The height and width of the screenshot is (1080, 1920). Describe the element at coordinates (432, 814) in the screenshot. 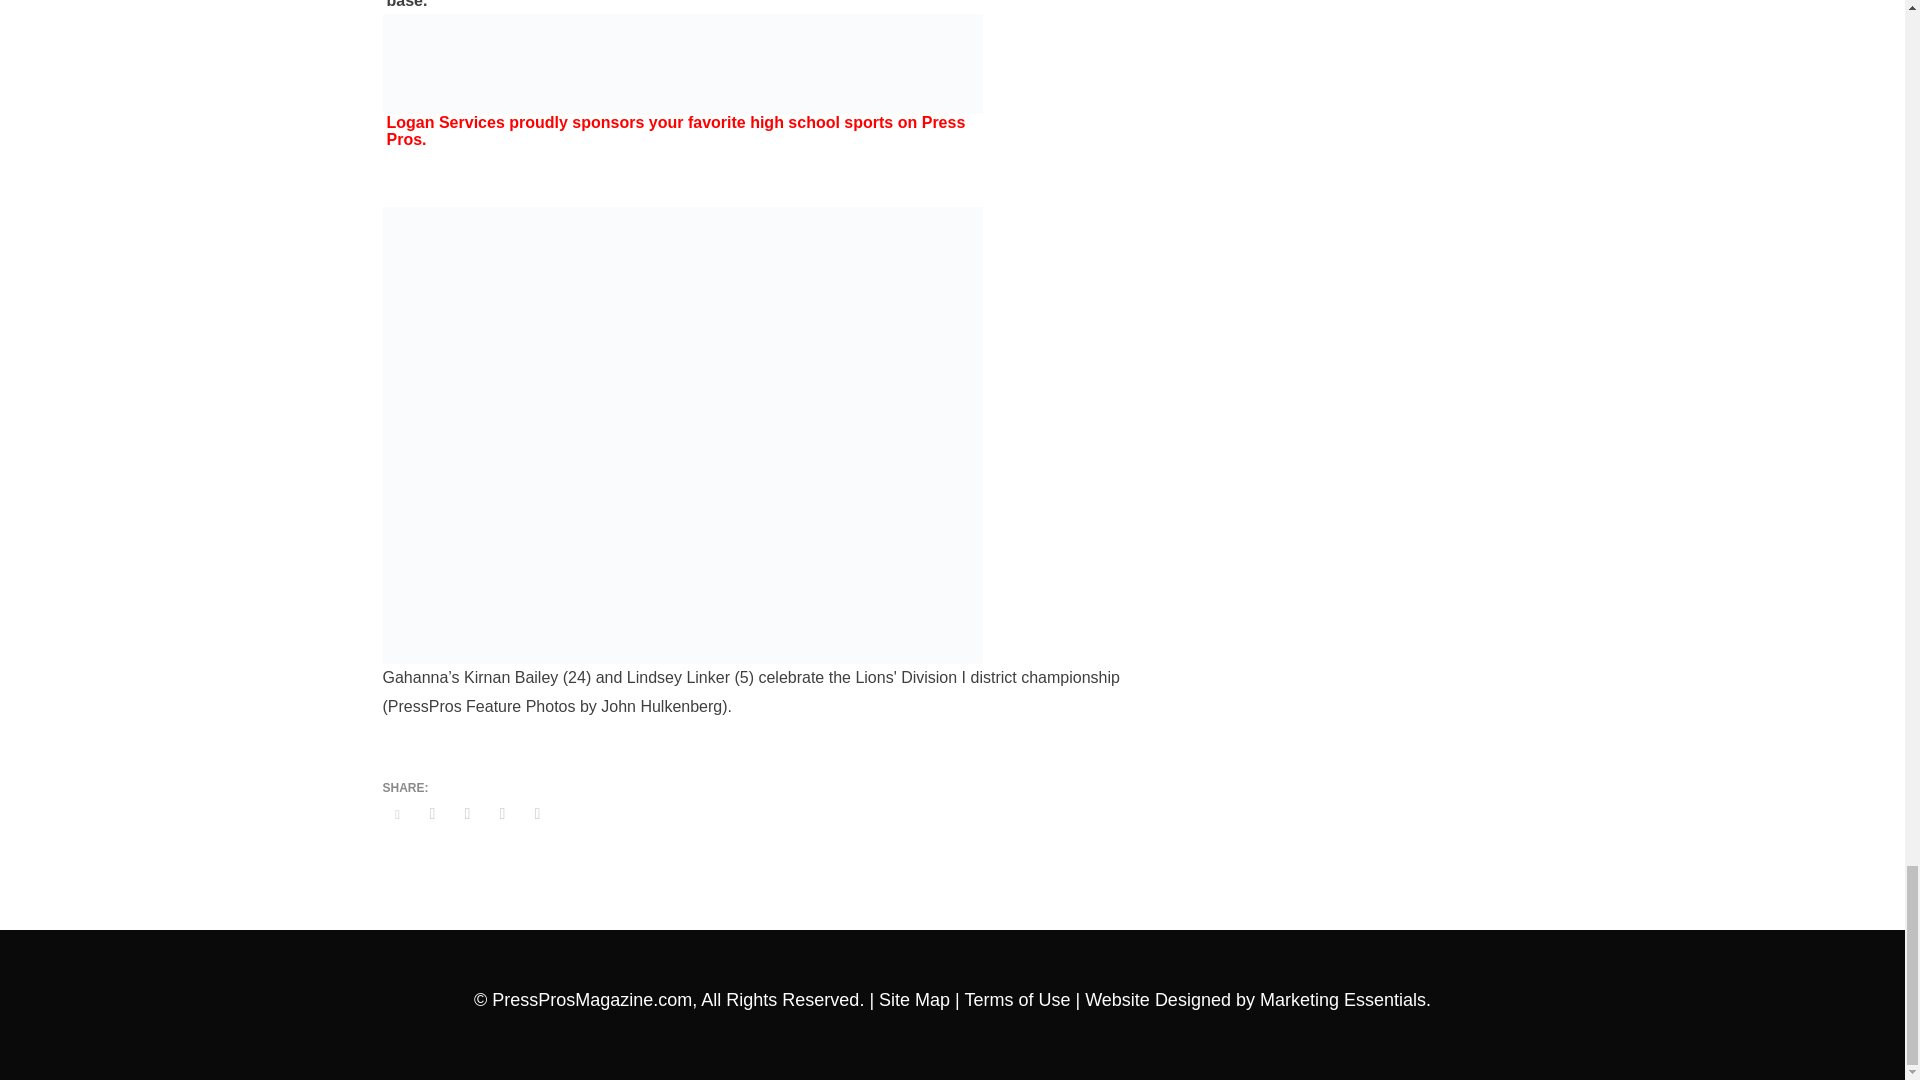

I see `SHARE ON FACEBOOK` at that location.